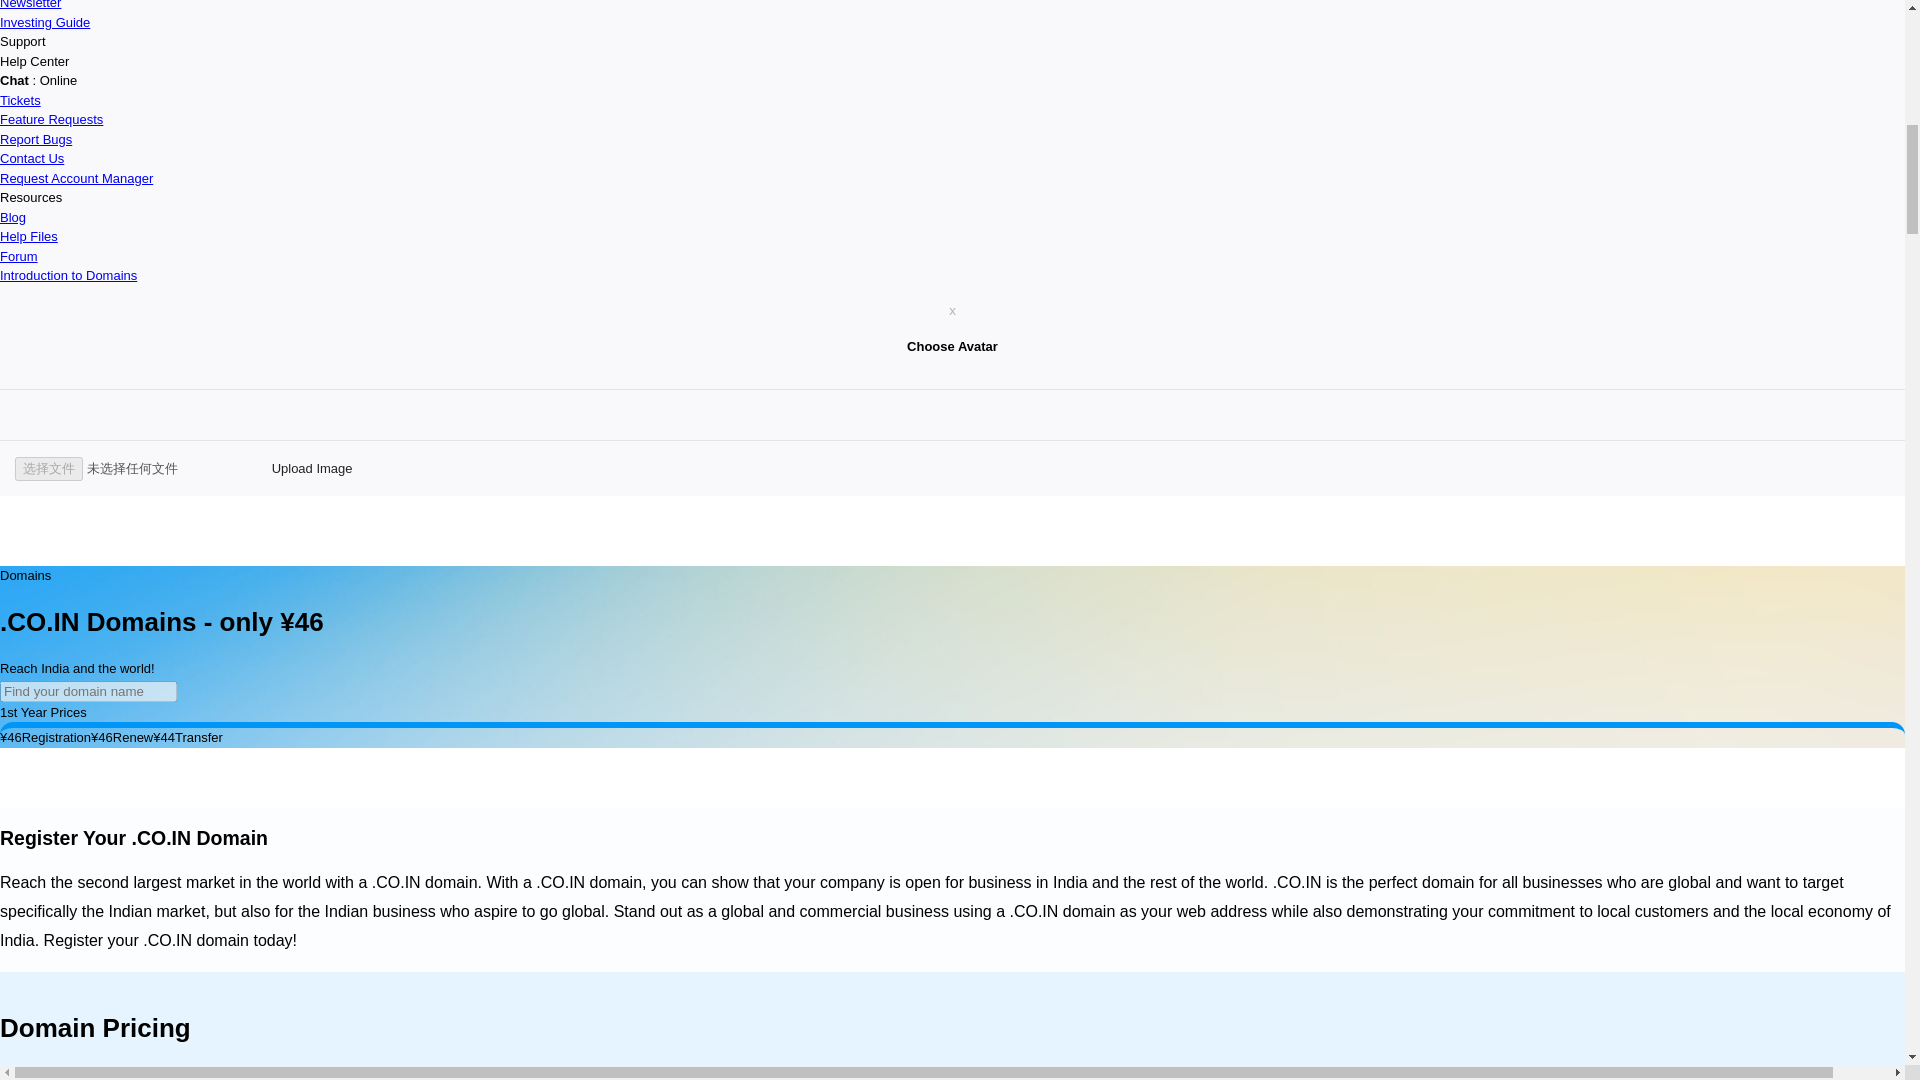  Describe the element at coordinates (45, 22) in the screenshot. I see `Investing Guide` at that location.